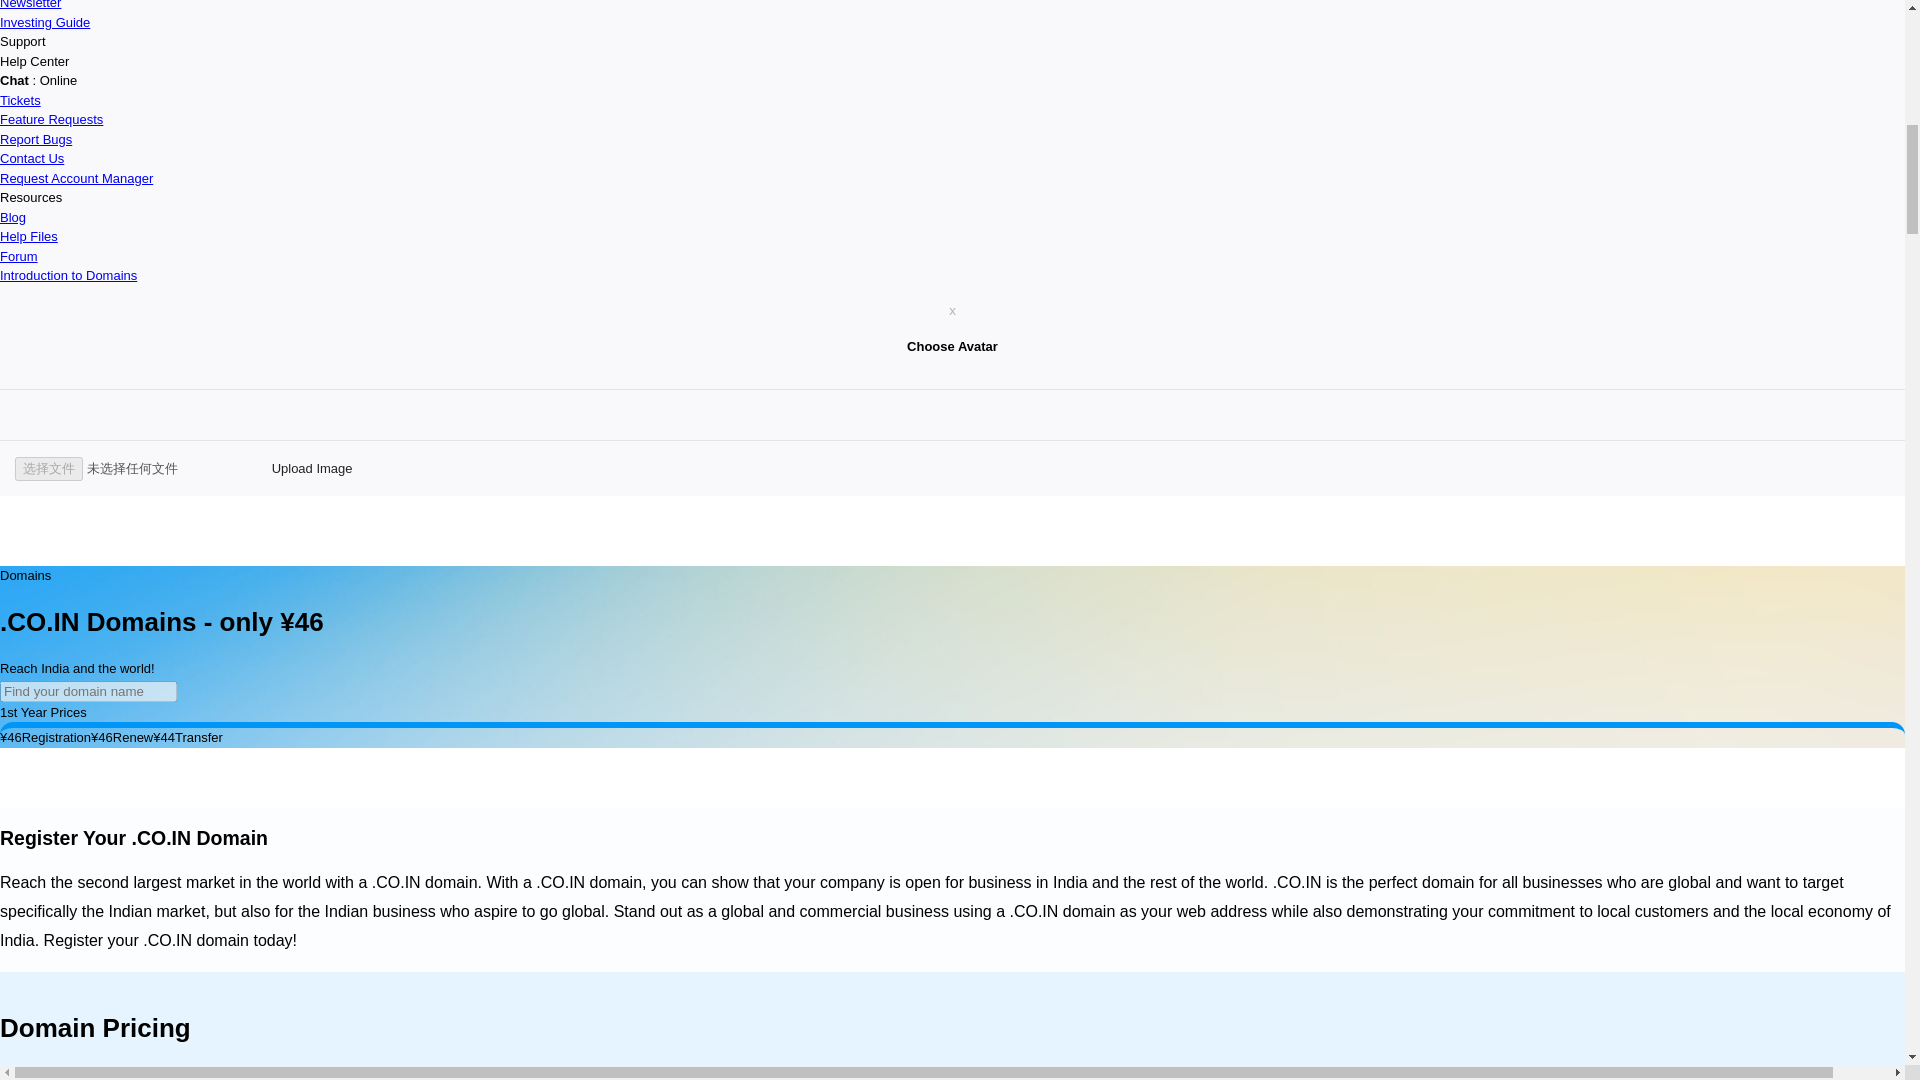  Describe the element at coordinates (45, 22) in the screenshot. I see `Investing Guide` at that location.